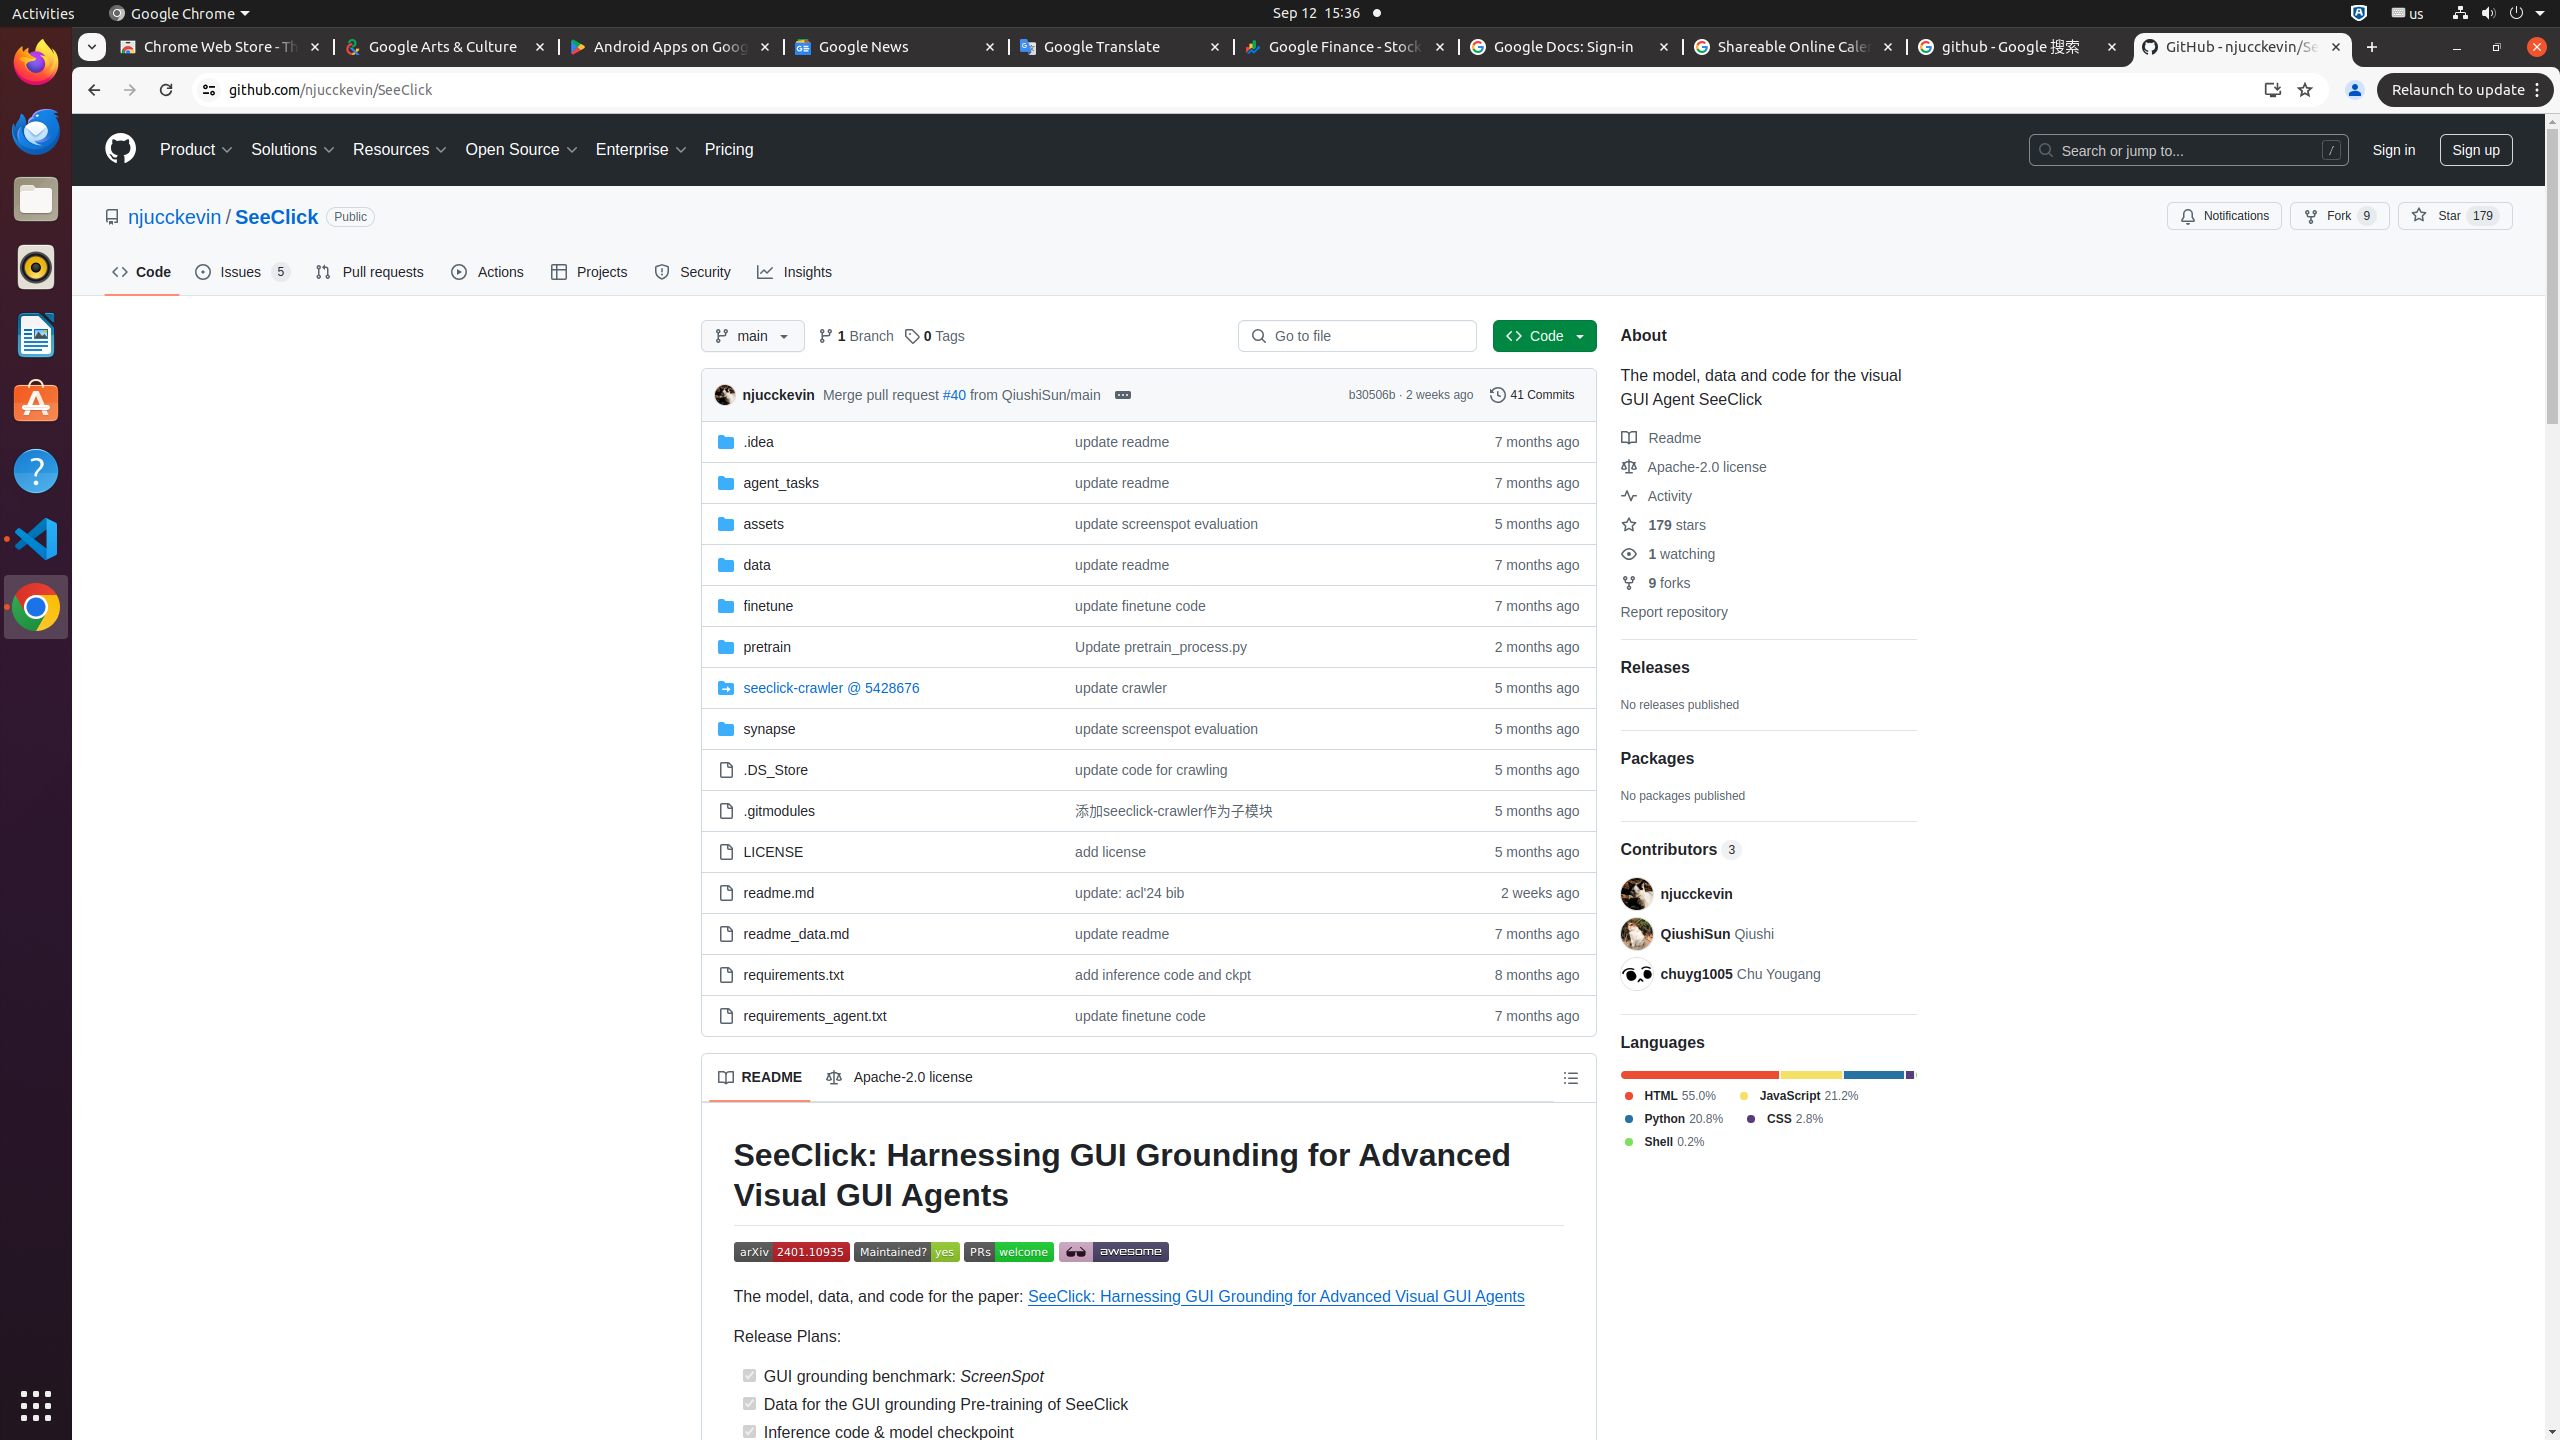 The width and height of the screenshot is (2560, 1440). Describe the element at coordinates (36, 267) in the screenshot. I see `Rhythmbox` at that location.